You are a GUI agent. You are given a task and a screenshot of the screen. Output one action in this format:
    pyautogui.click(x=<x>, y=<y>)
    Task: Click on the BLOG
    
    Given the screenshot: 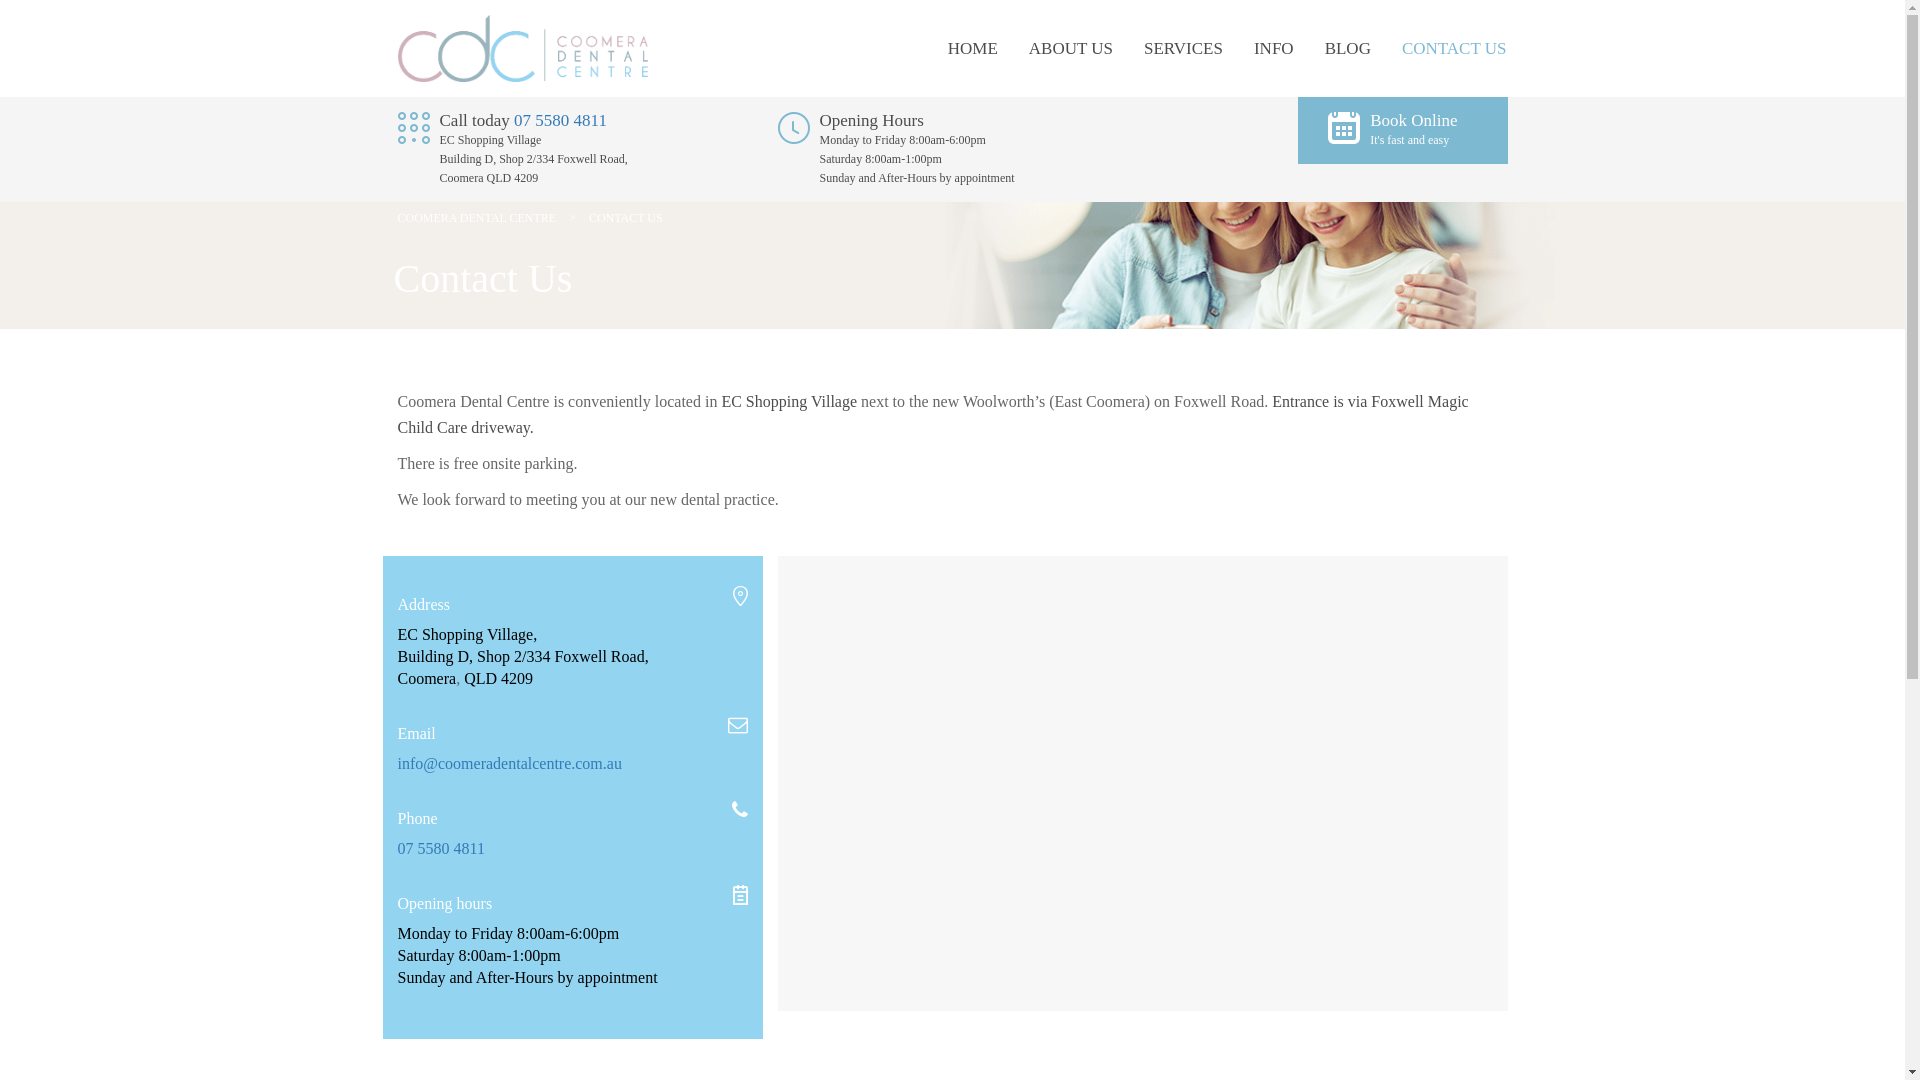 What is the action you would take?
    pyautogui.click(x=1348, y=48)
    